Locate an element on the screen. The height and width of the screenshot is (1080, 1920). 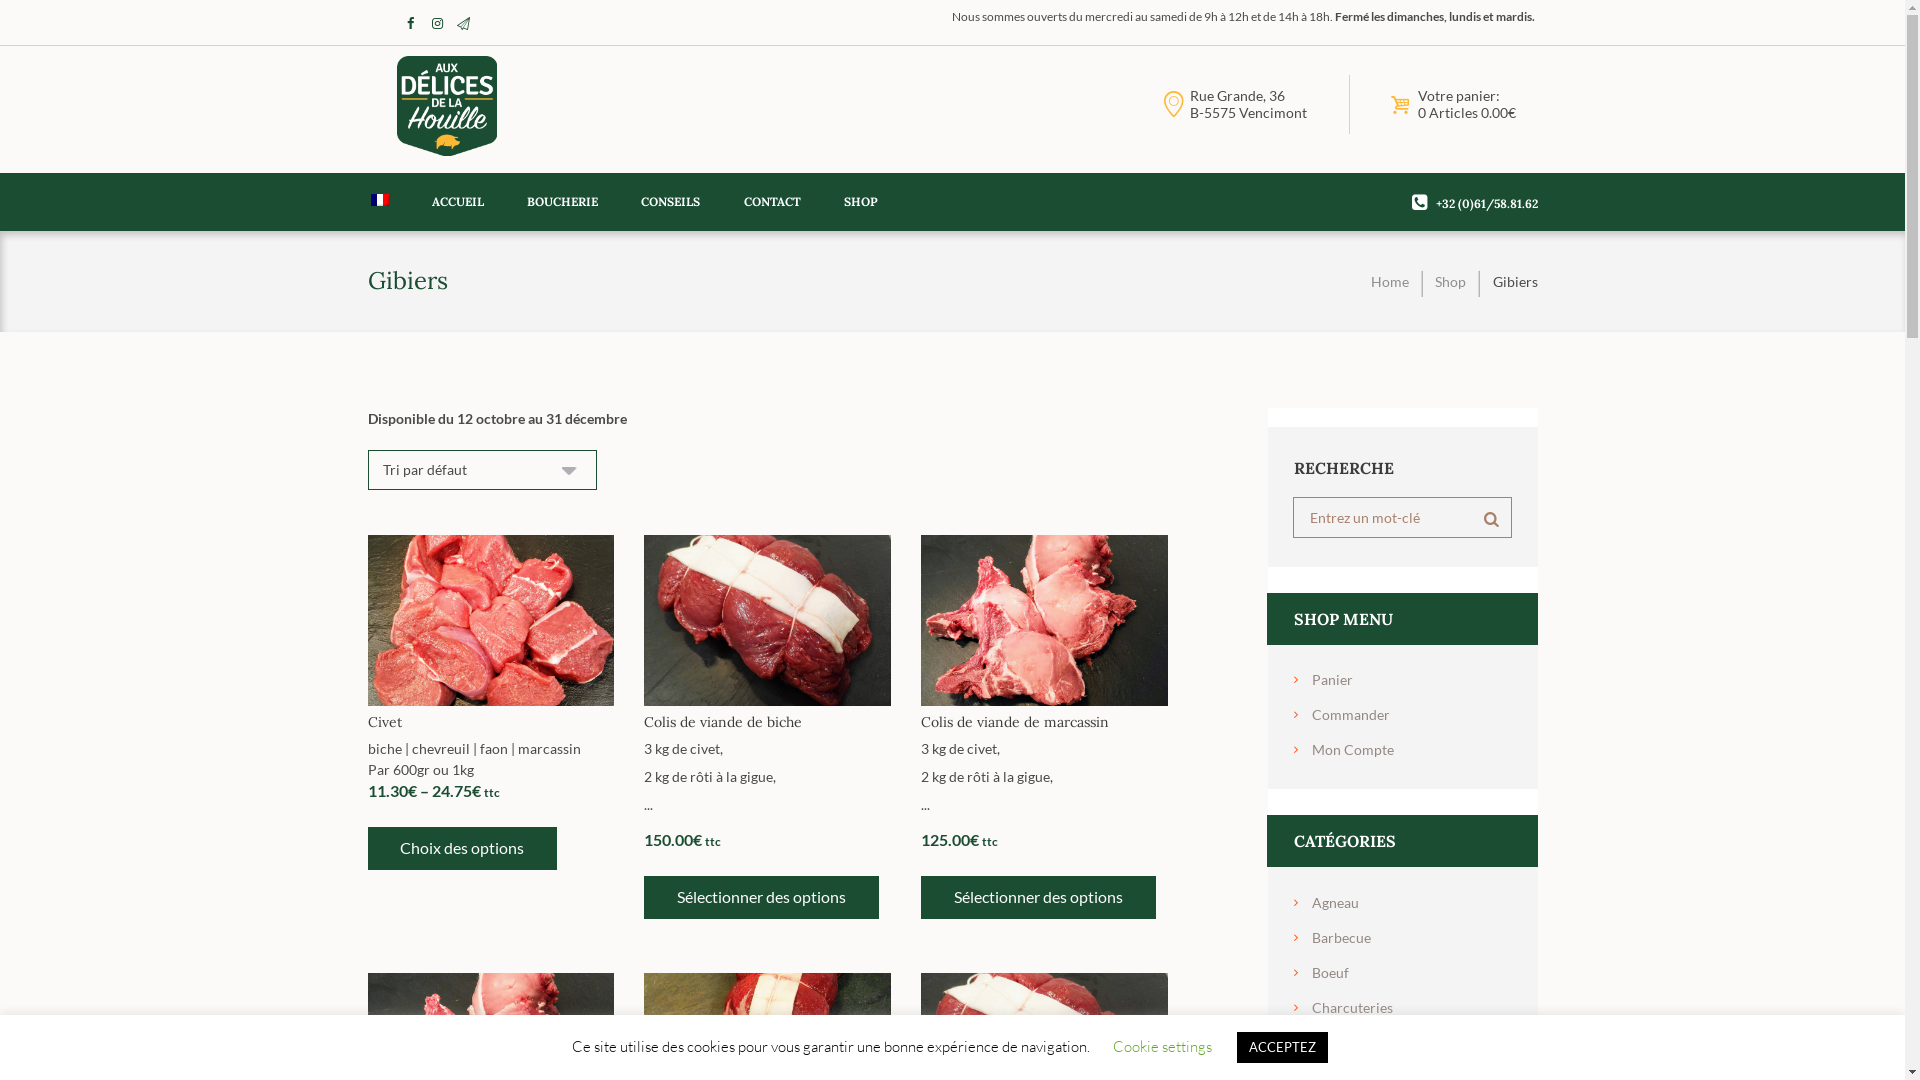
CONSEILS is located at coordinates (671, 202).